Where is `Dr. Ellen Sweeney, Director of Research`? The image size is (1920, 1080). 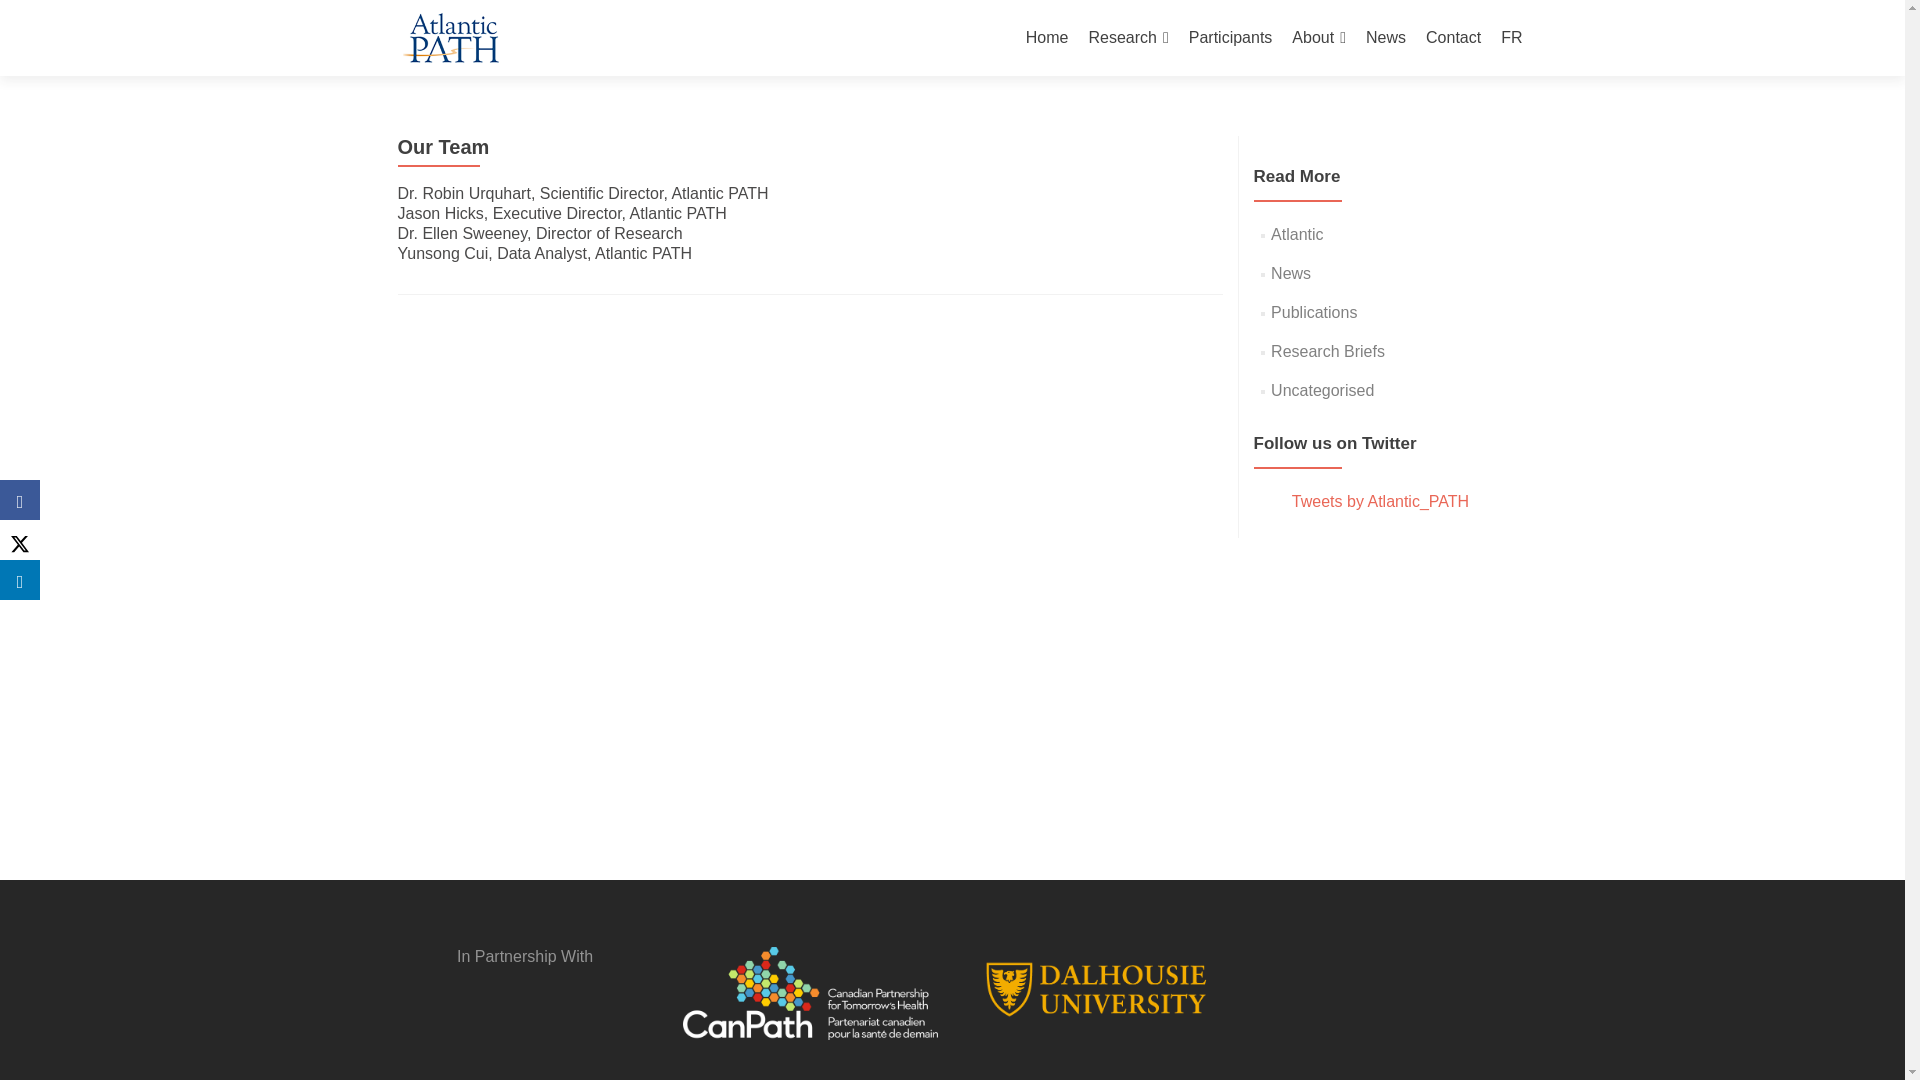
Dr. Ellen Sweeney, Director of Research is located at coordinates (540, 232).